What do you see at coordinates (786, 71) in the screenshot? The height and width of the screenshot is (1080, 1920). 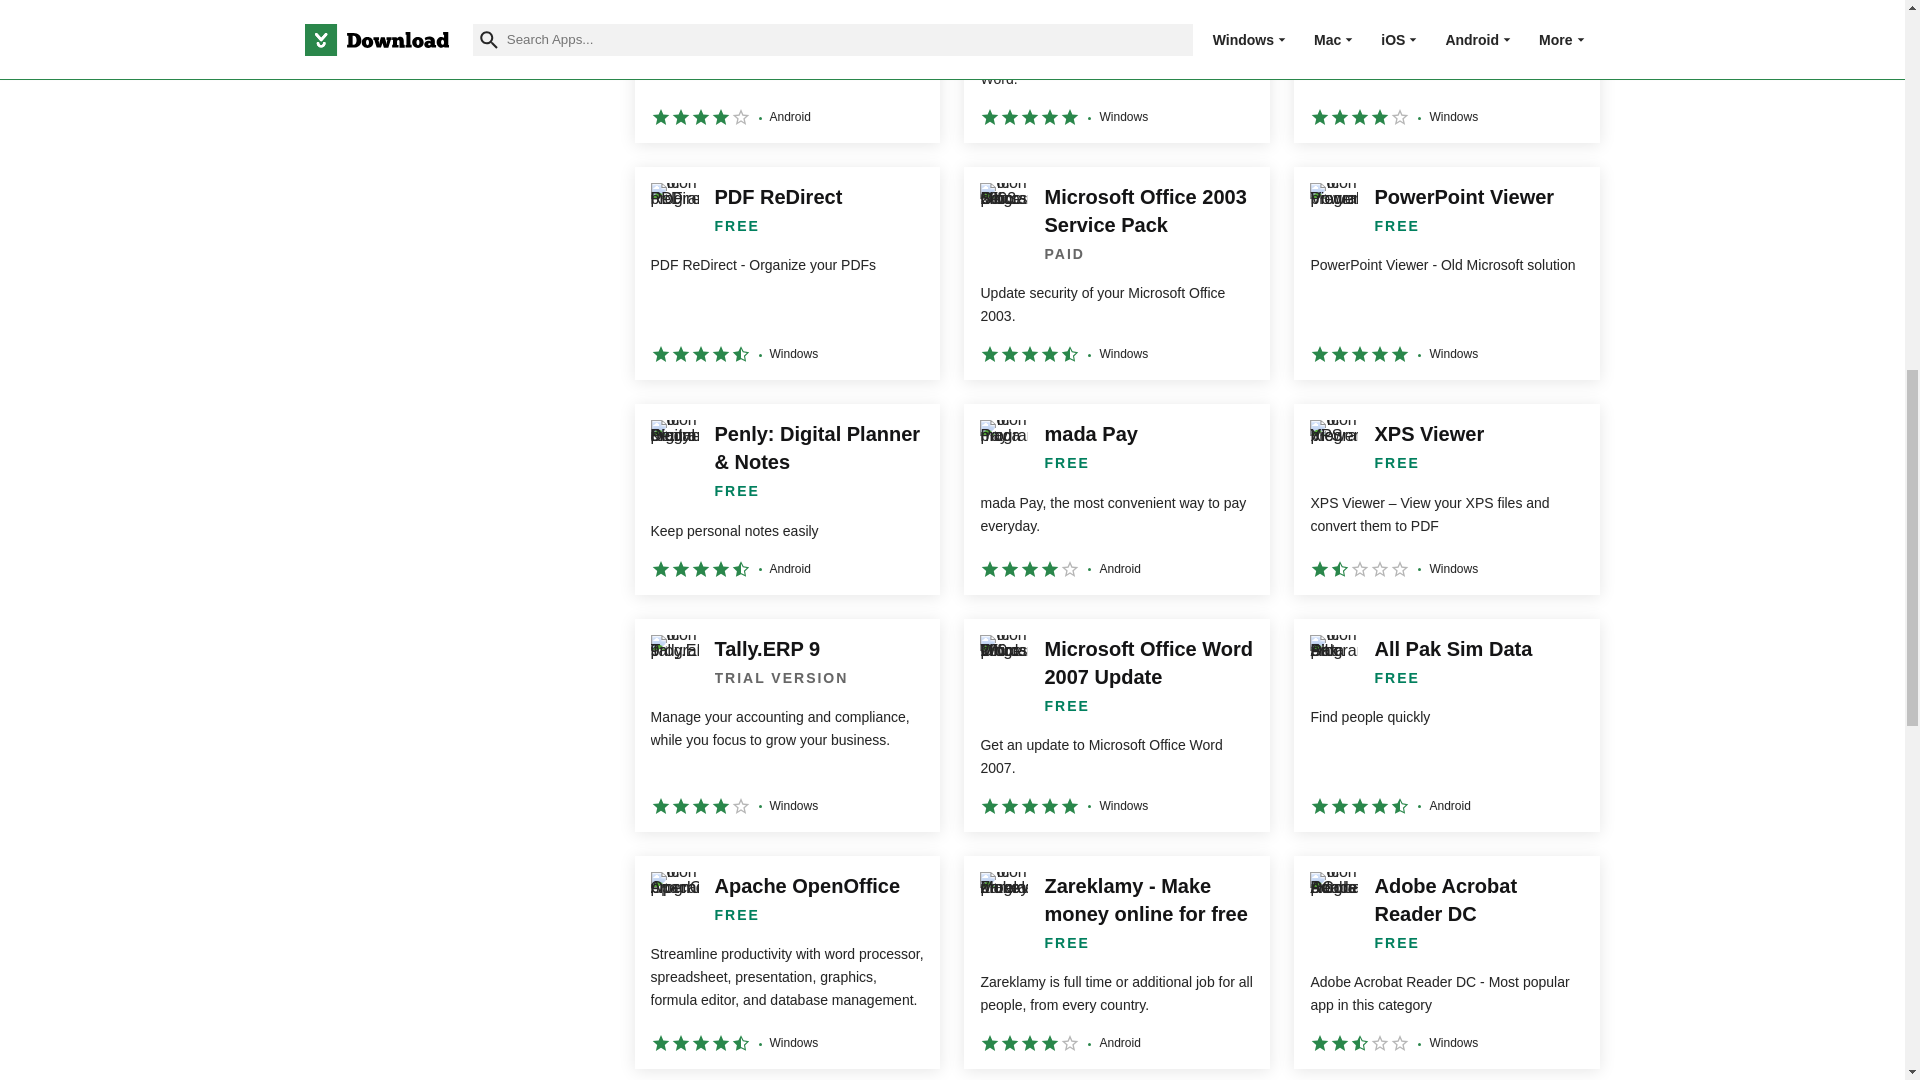 I see `Zelle` at bounding box center [786, 71].